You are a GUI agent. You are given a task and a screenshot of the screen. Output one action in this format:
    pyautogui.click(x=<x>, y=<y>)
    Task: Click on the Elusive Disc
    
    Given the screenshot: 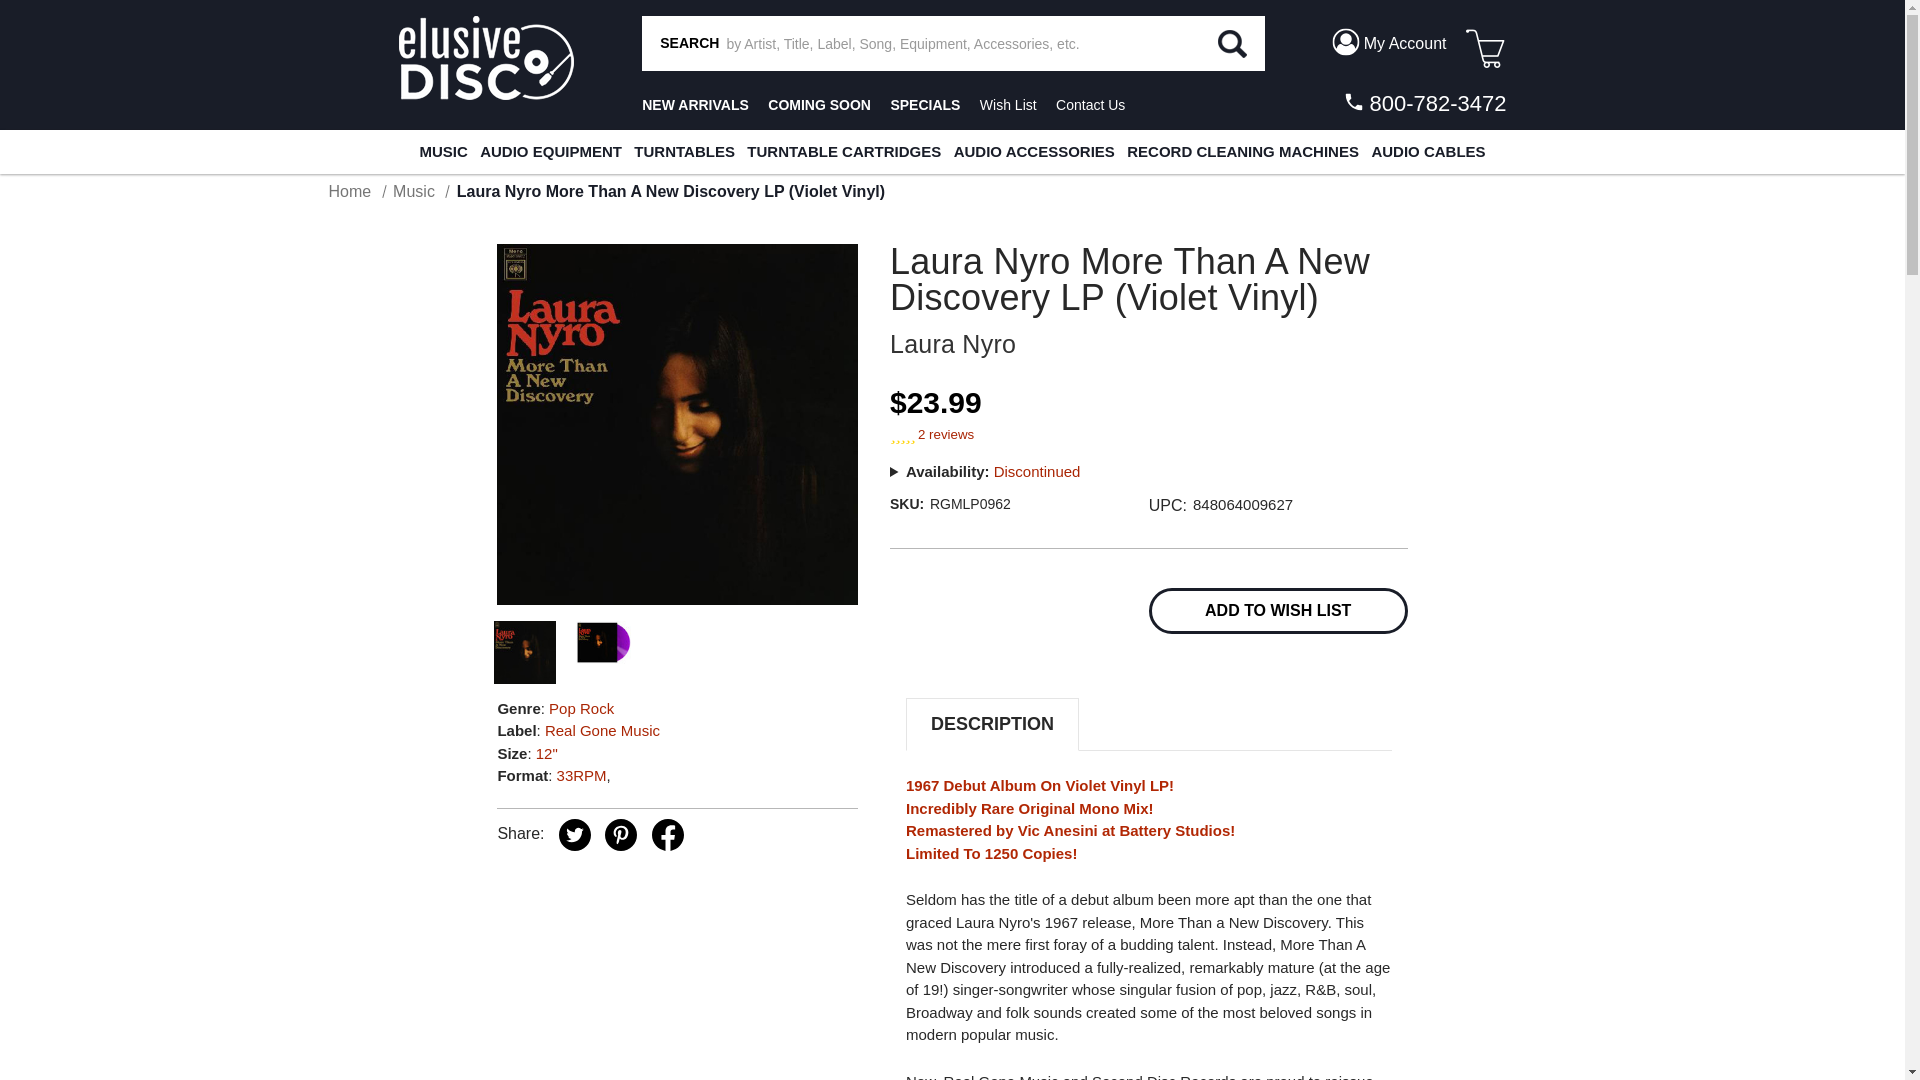 What is the action you would take?
    pyautogui.click(x=484, y=58)
    